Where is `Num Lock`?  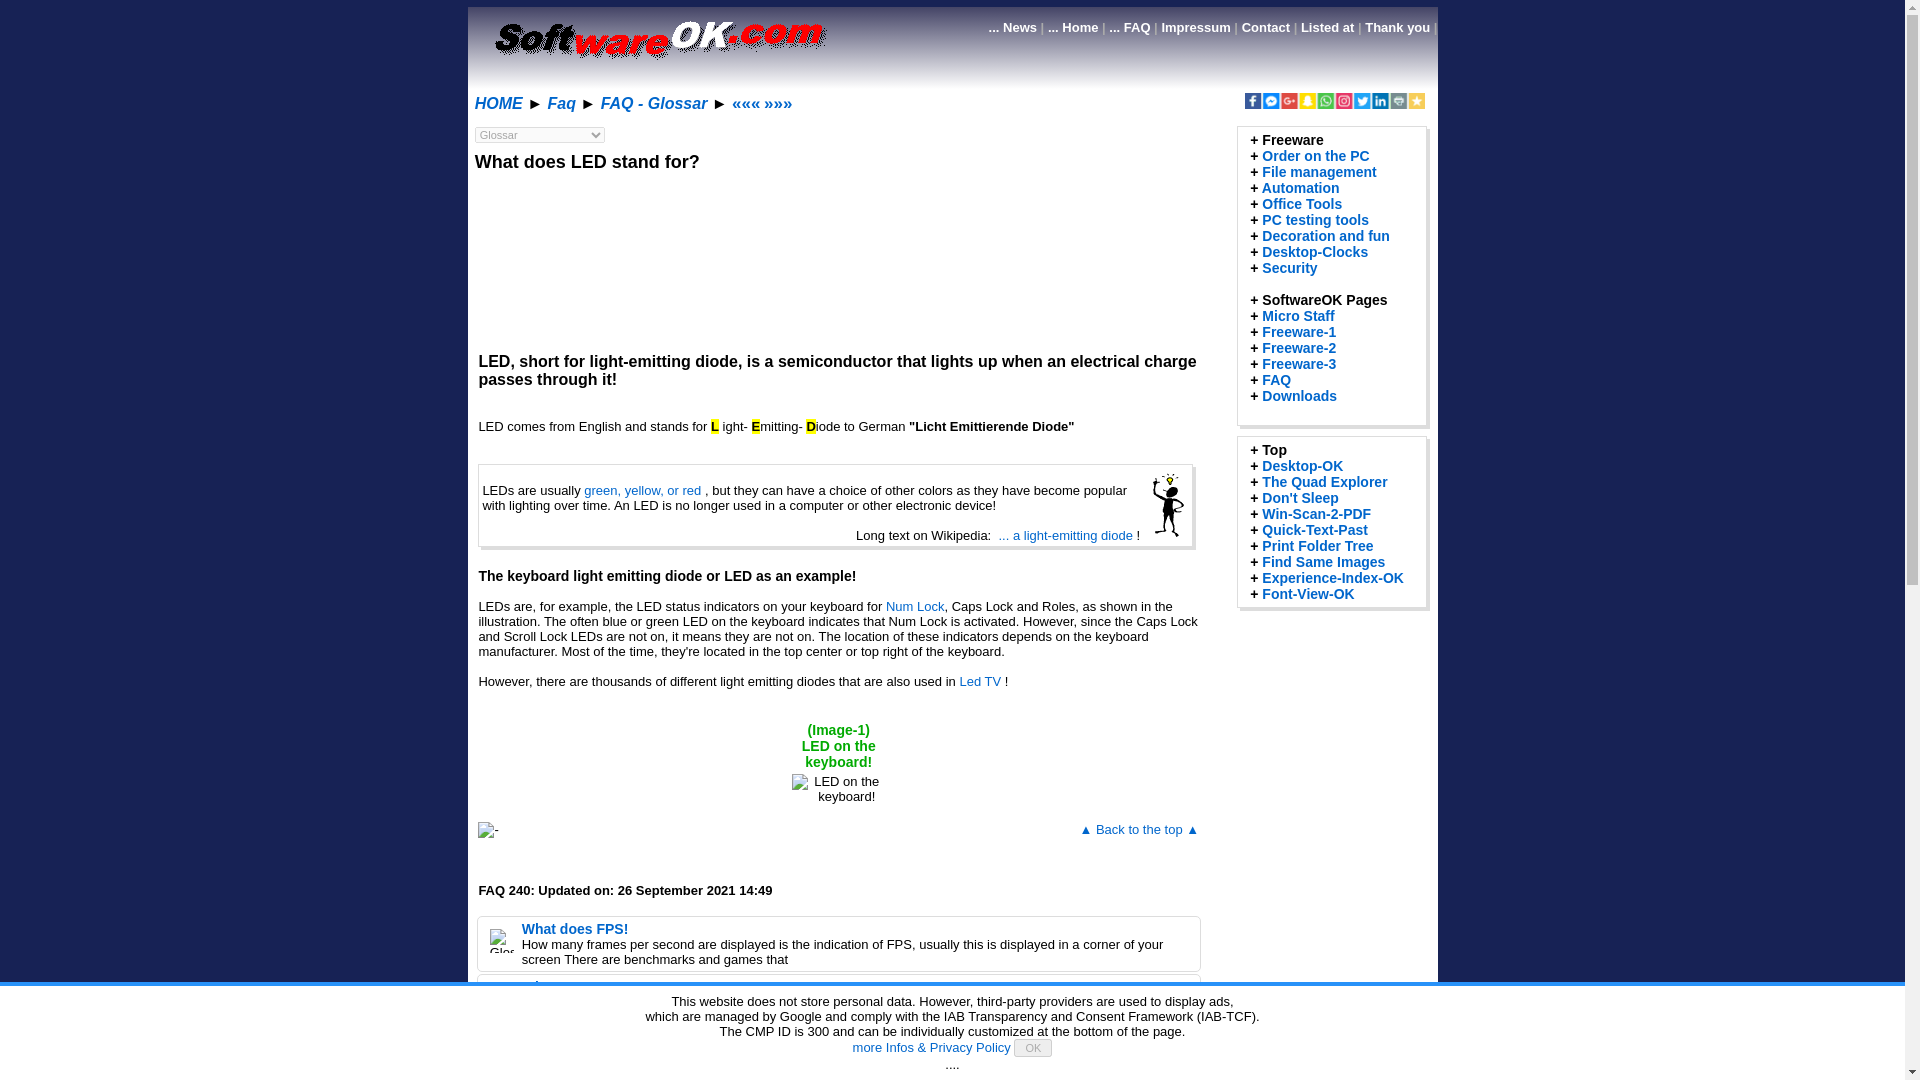 Num Lock is located at coordinates (914, 606).